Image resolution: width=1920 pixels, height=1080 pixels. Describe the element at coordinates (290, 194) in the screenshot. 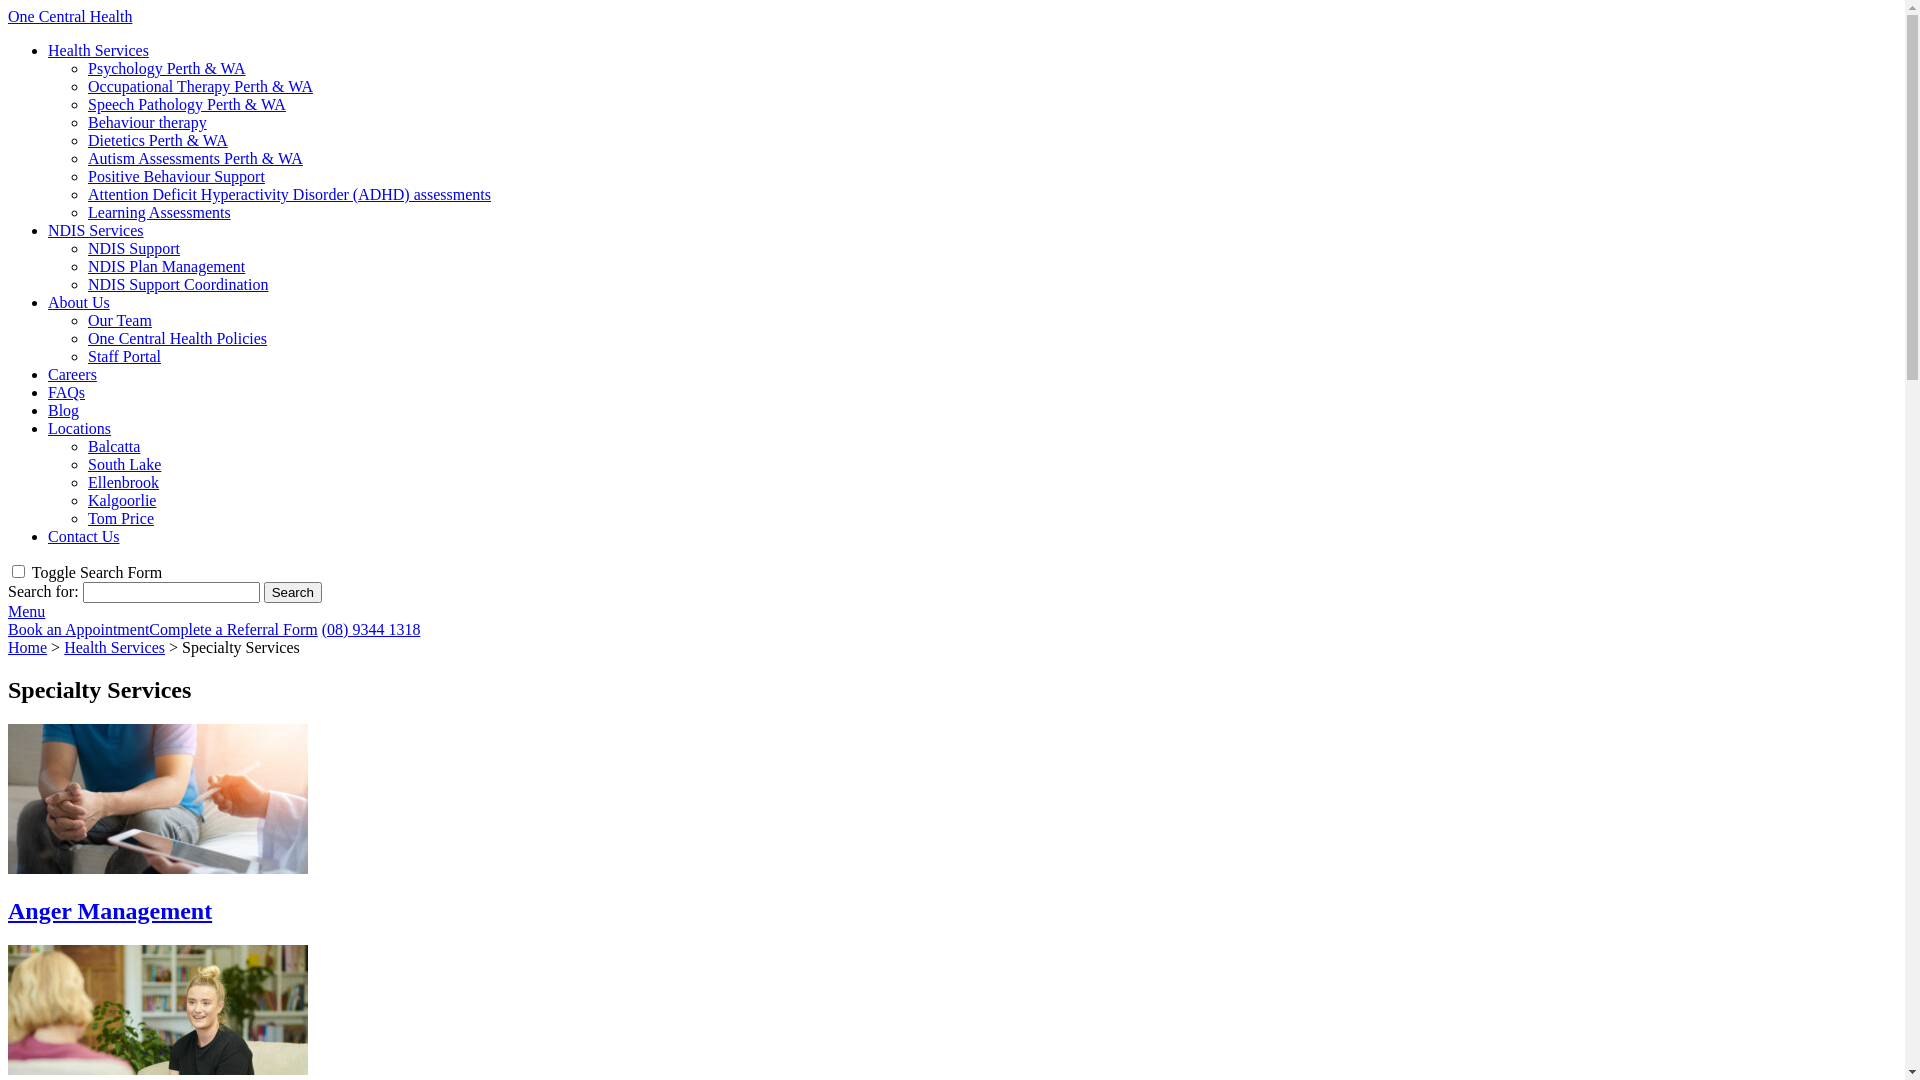

I see `Attention Deficit Hyperactivity Disorder (ADHD) assessments` at that location.